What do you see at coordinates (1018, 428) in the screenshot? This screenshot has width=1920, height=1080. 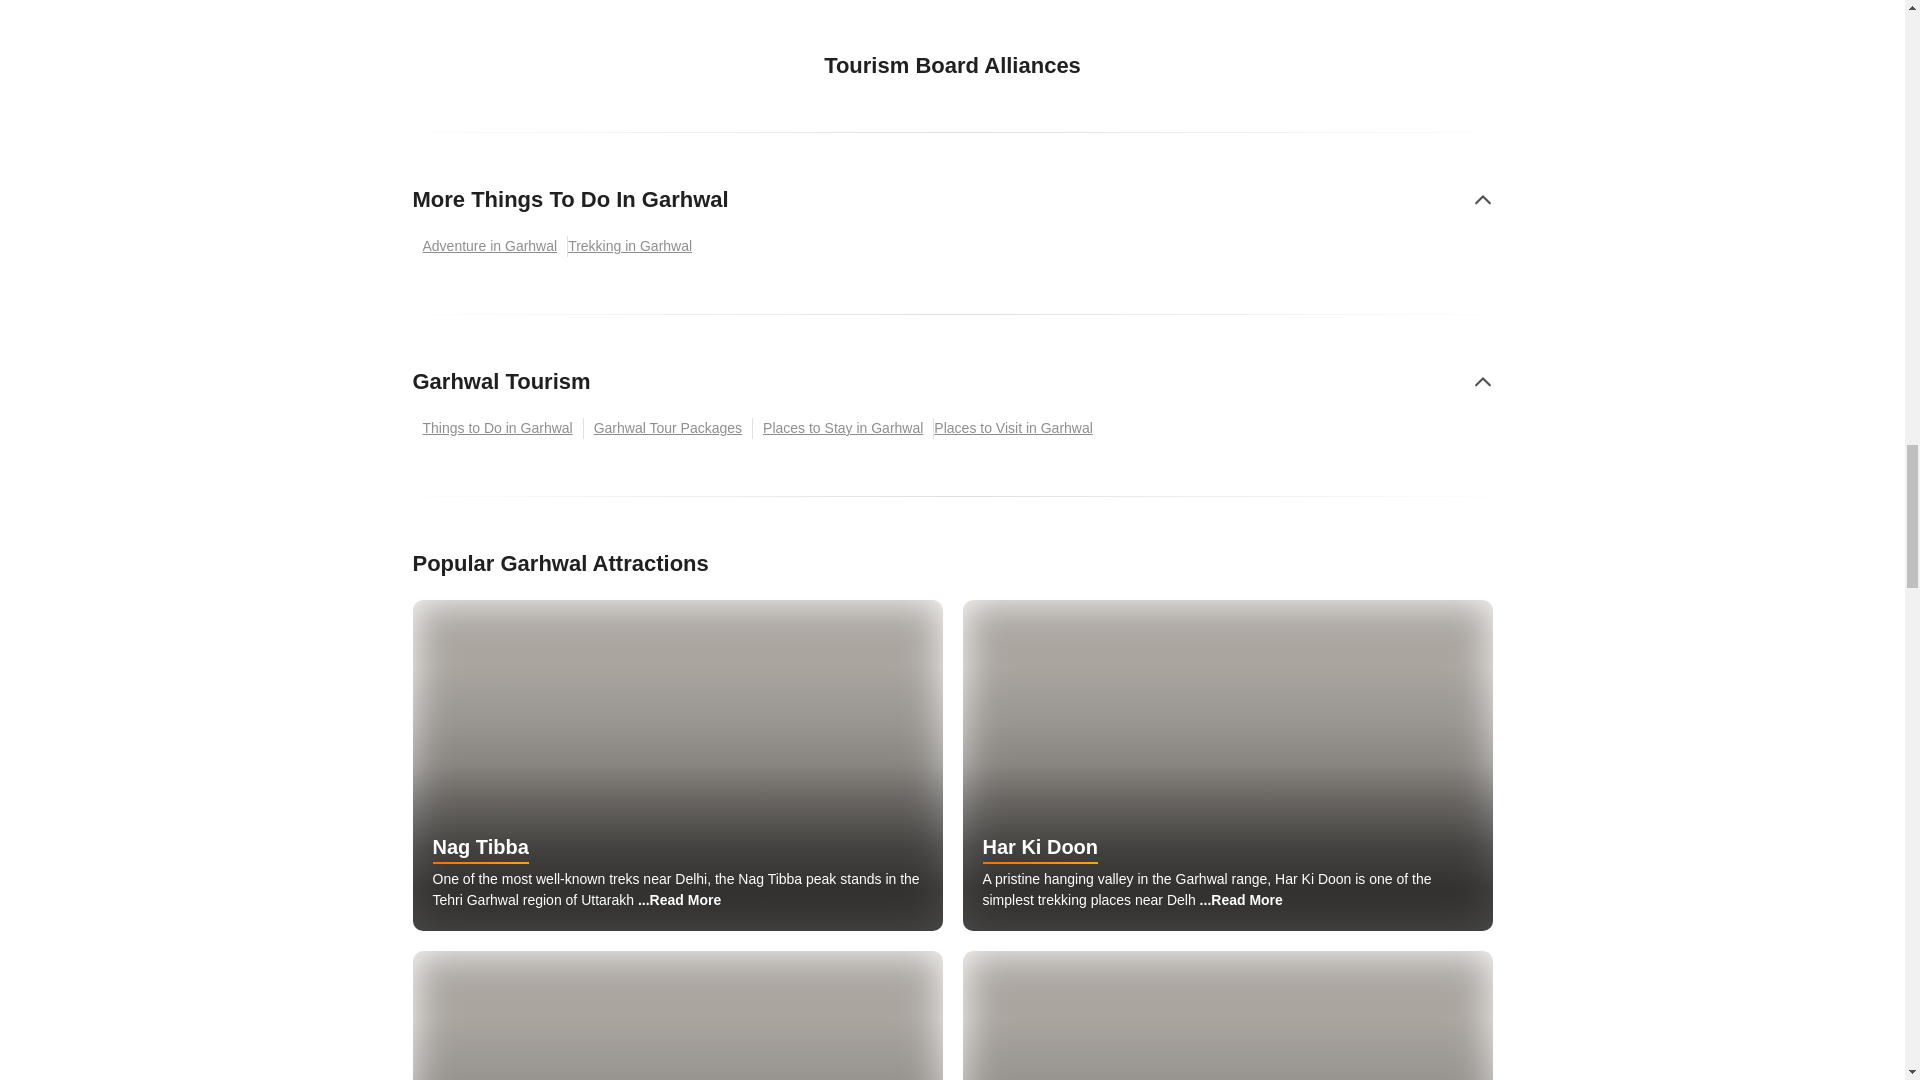 I see `Places to Visit in Garhwal` at bounding box center [1018, 428].